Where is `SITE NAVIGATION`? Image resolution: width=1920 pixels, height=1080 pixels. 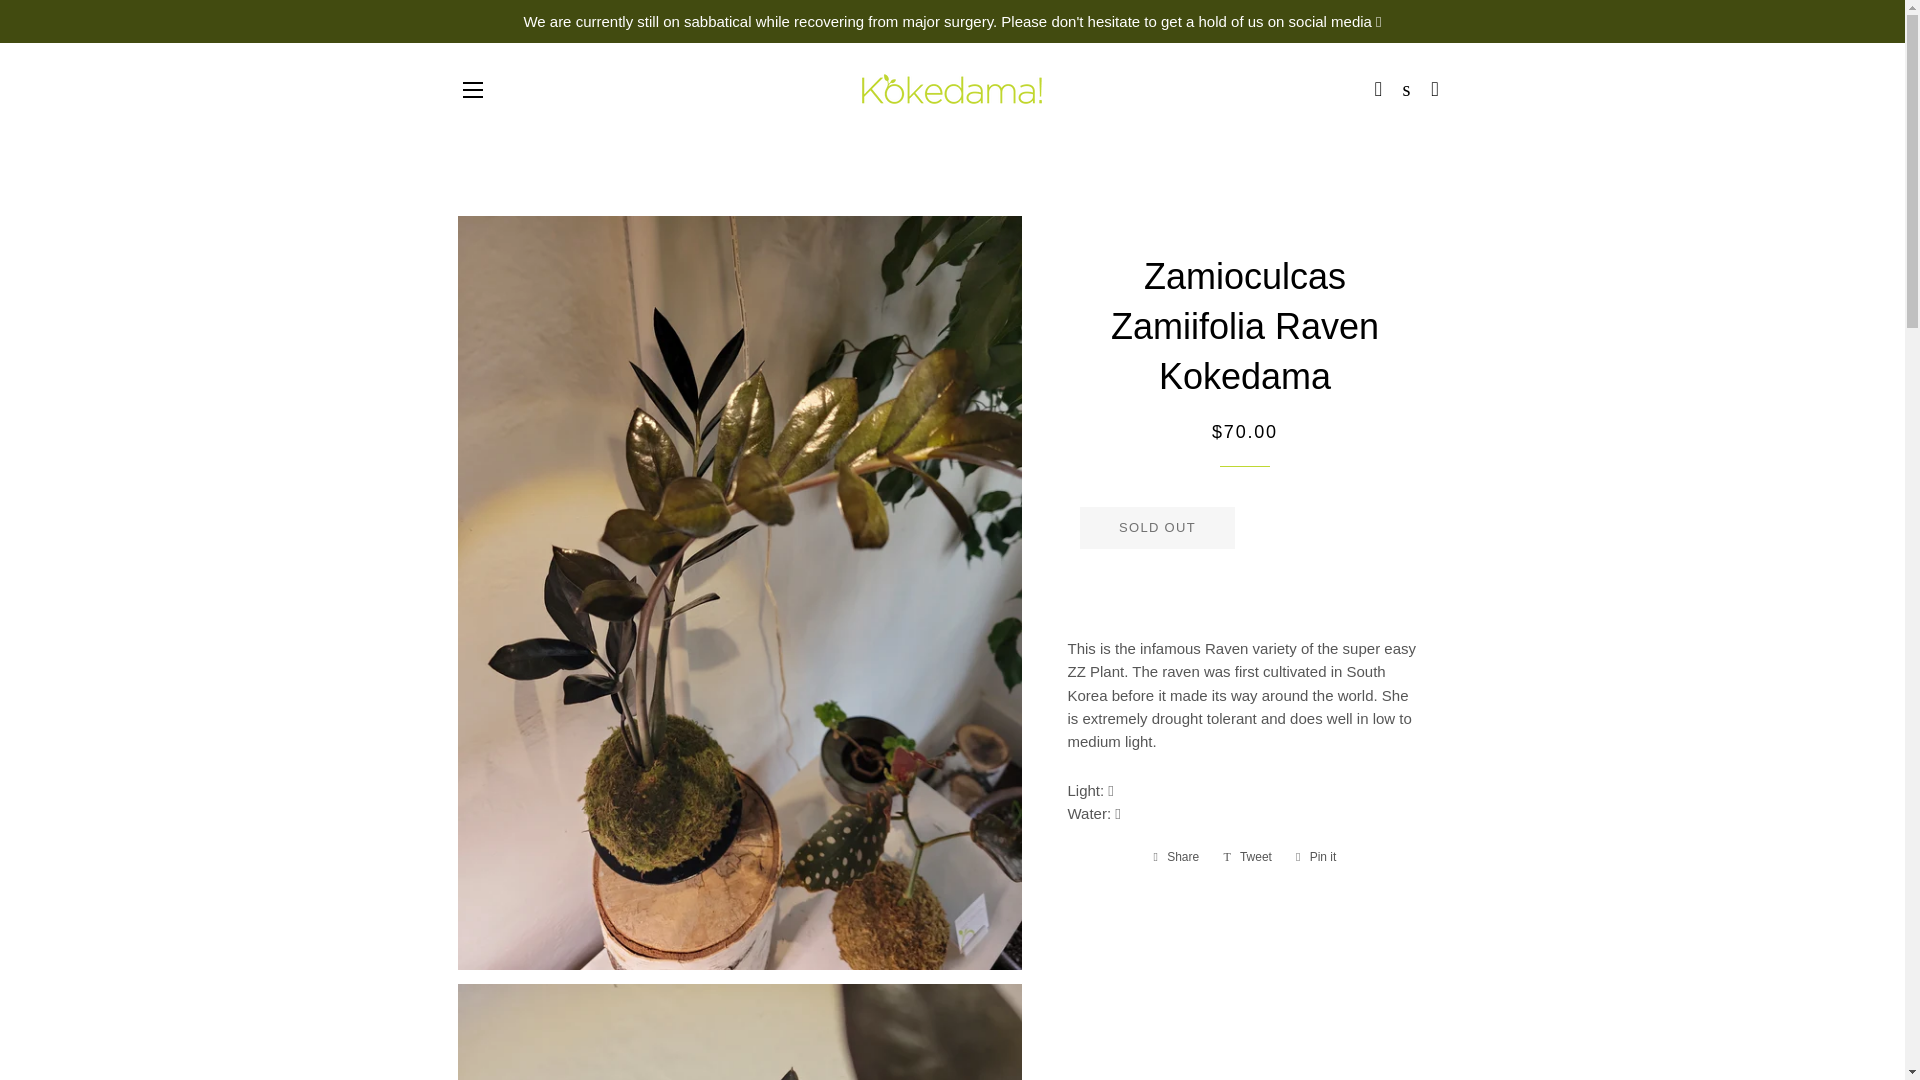 SITE NAVIGATION is located at coordinates (1248, 856).